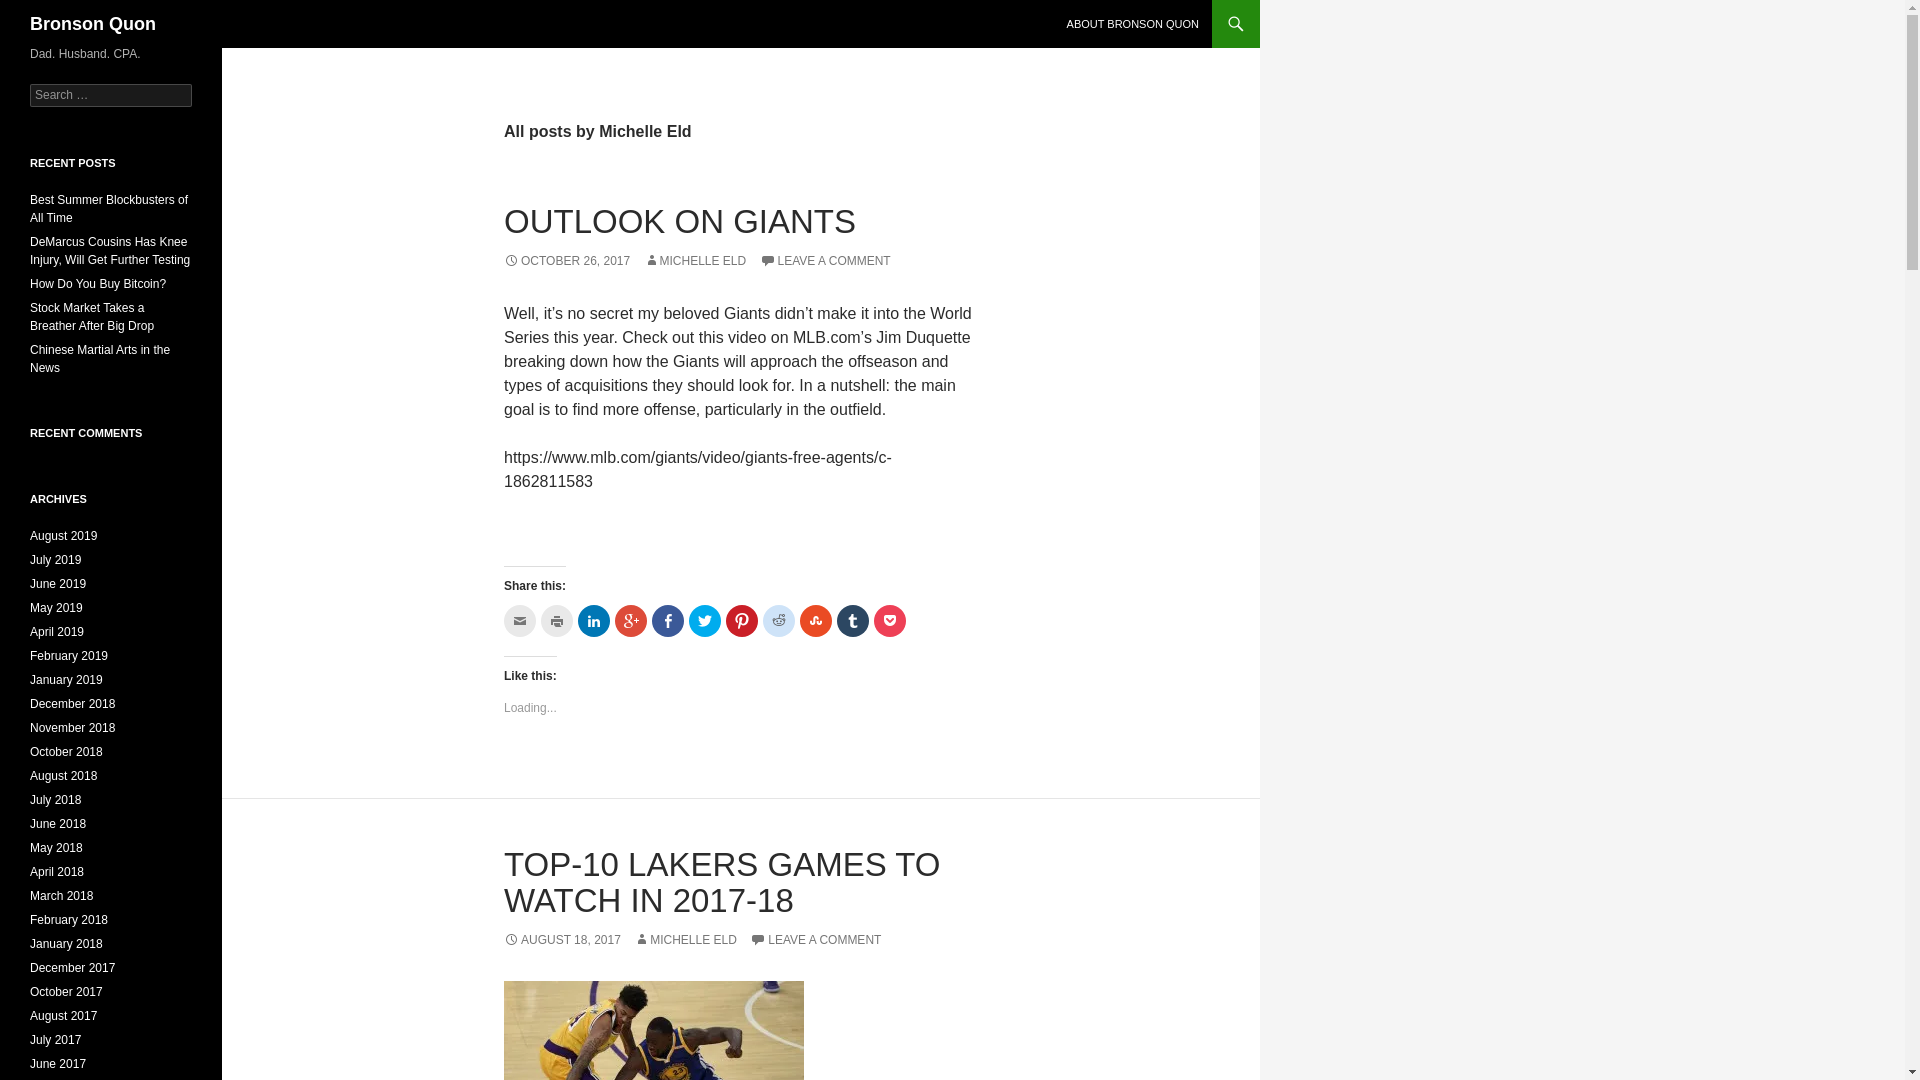 Image resolution: width=1920 pixels, height=1080 pixels. Describe the element at coordinates (680, 221) in the screenshot. I see `OUTLOOK ON GIANTS` at that location.